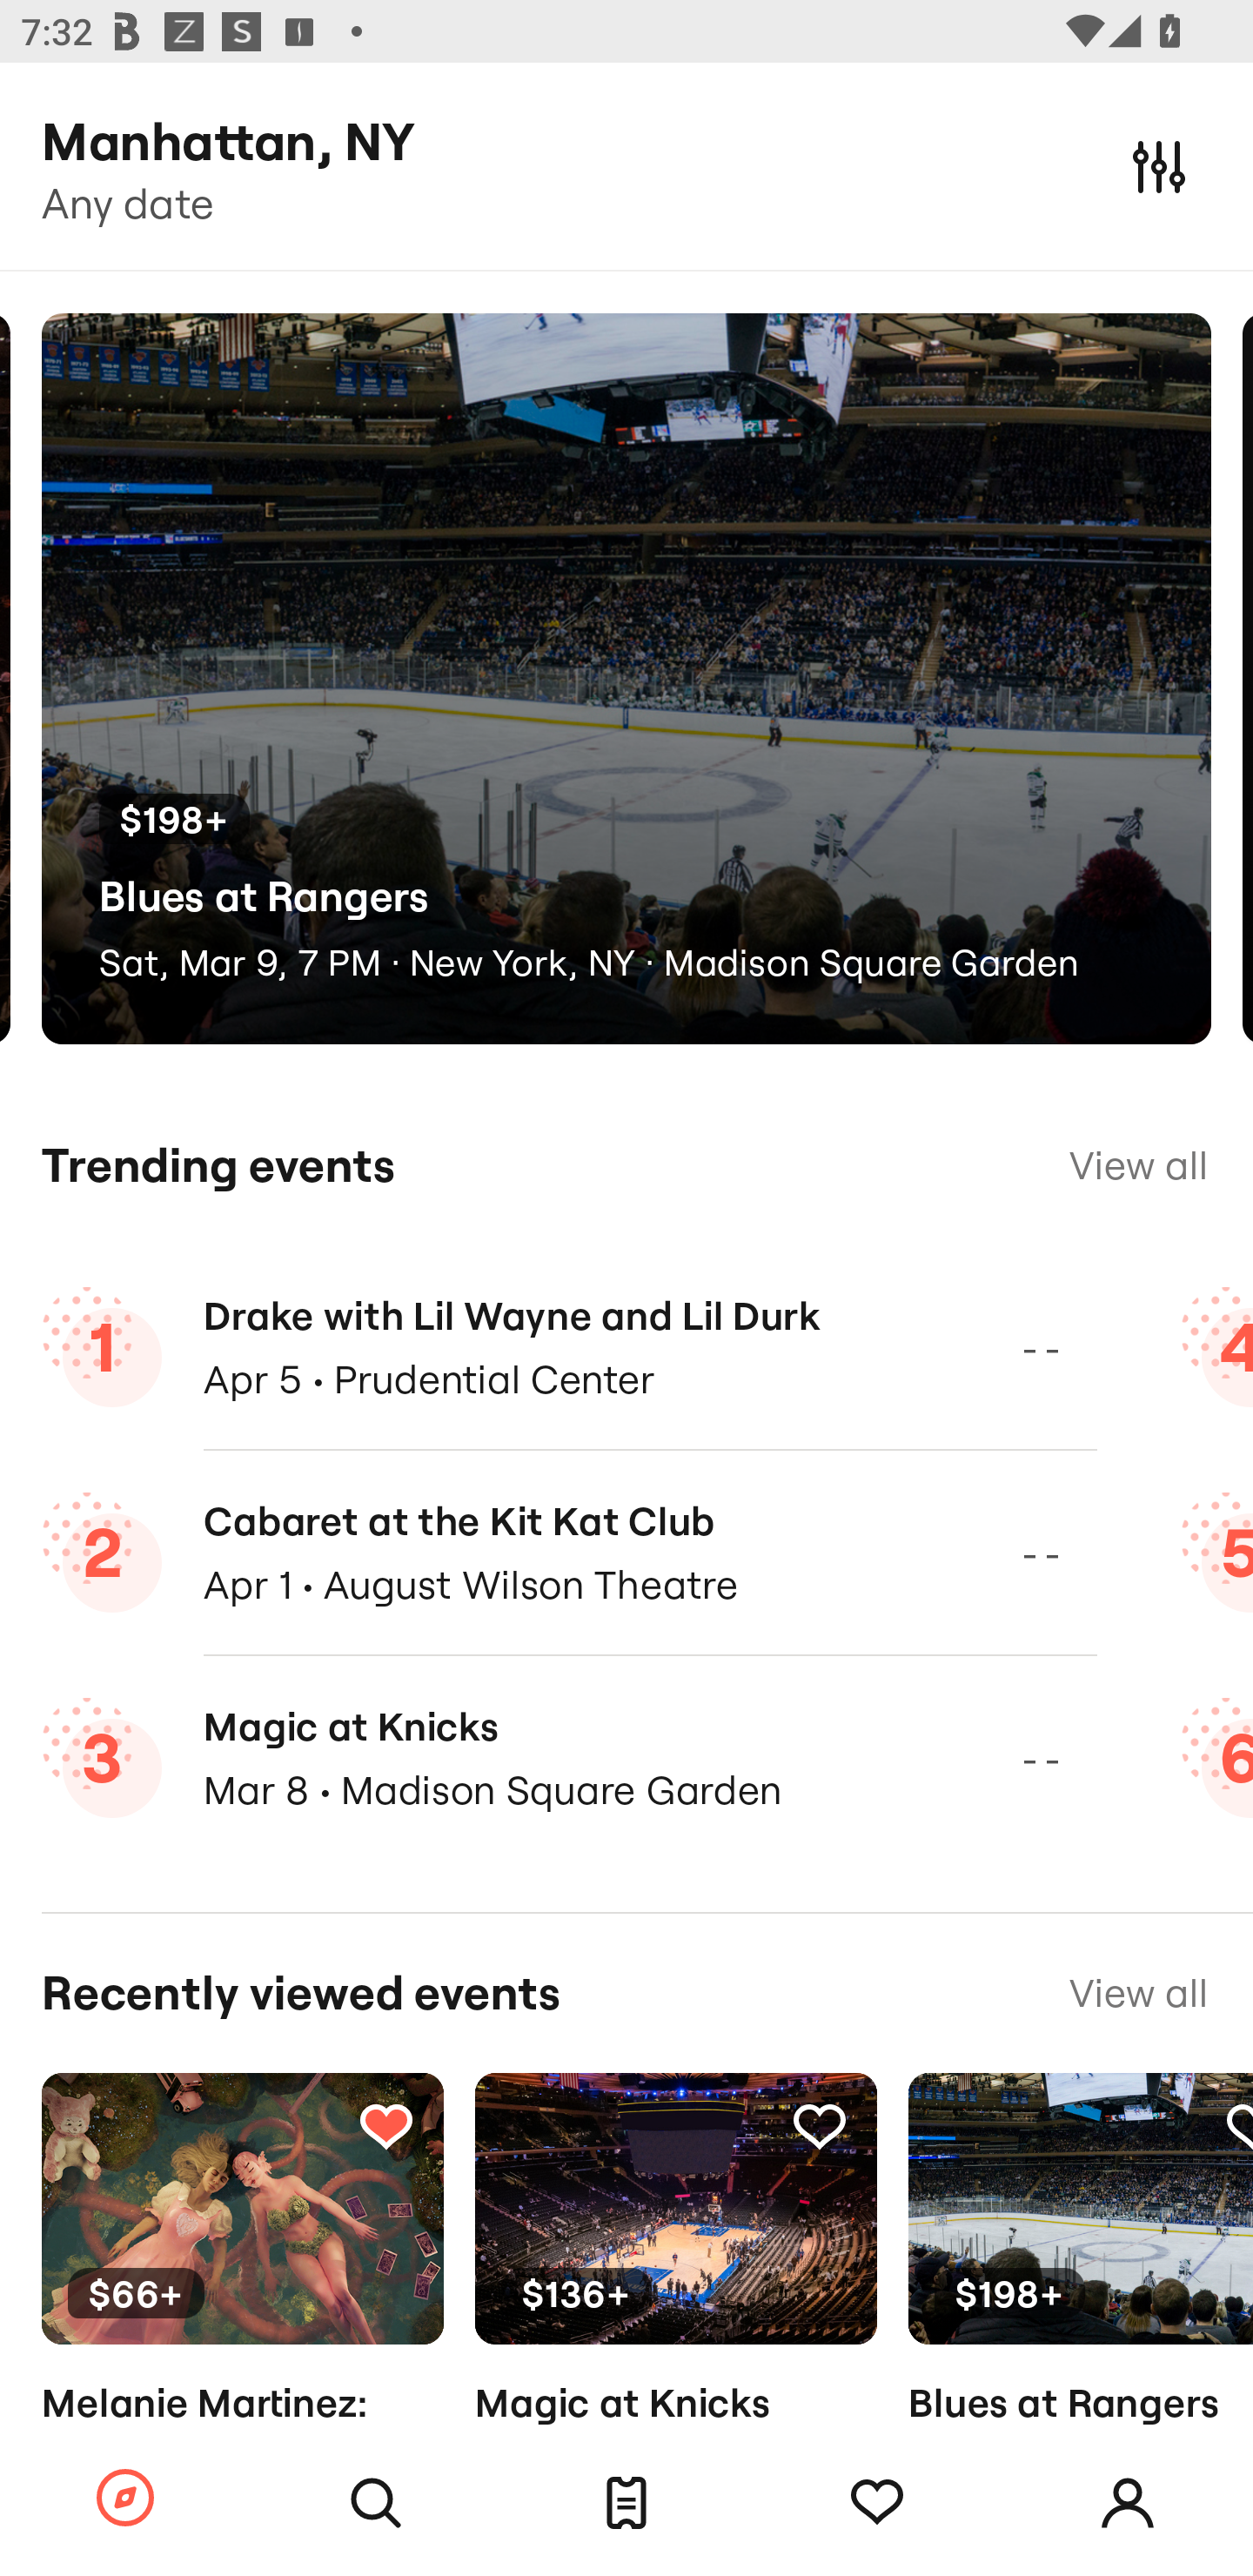  Describe the element at coordinates (1159, 165) in the screenshot. I see `Close` at that location.